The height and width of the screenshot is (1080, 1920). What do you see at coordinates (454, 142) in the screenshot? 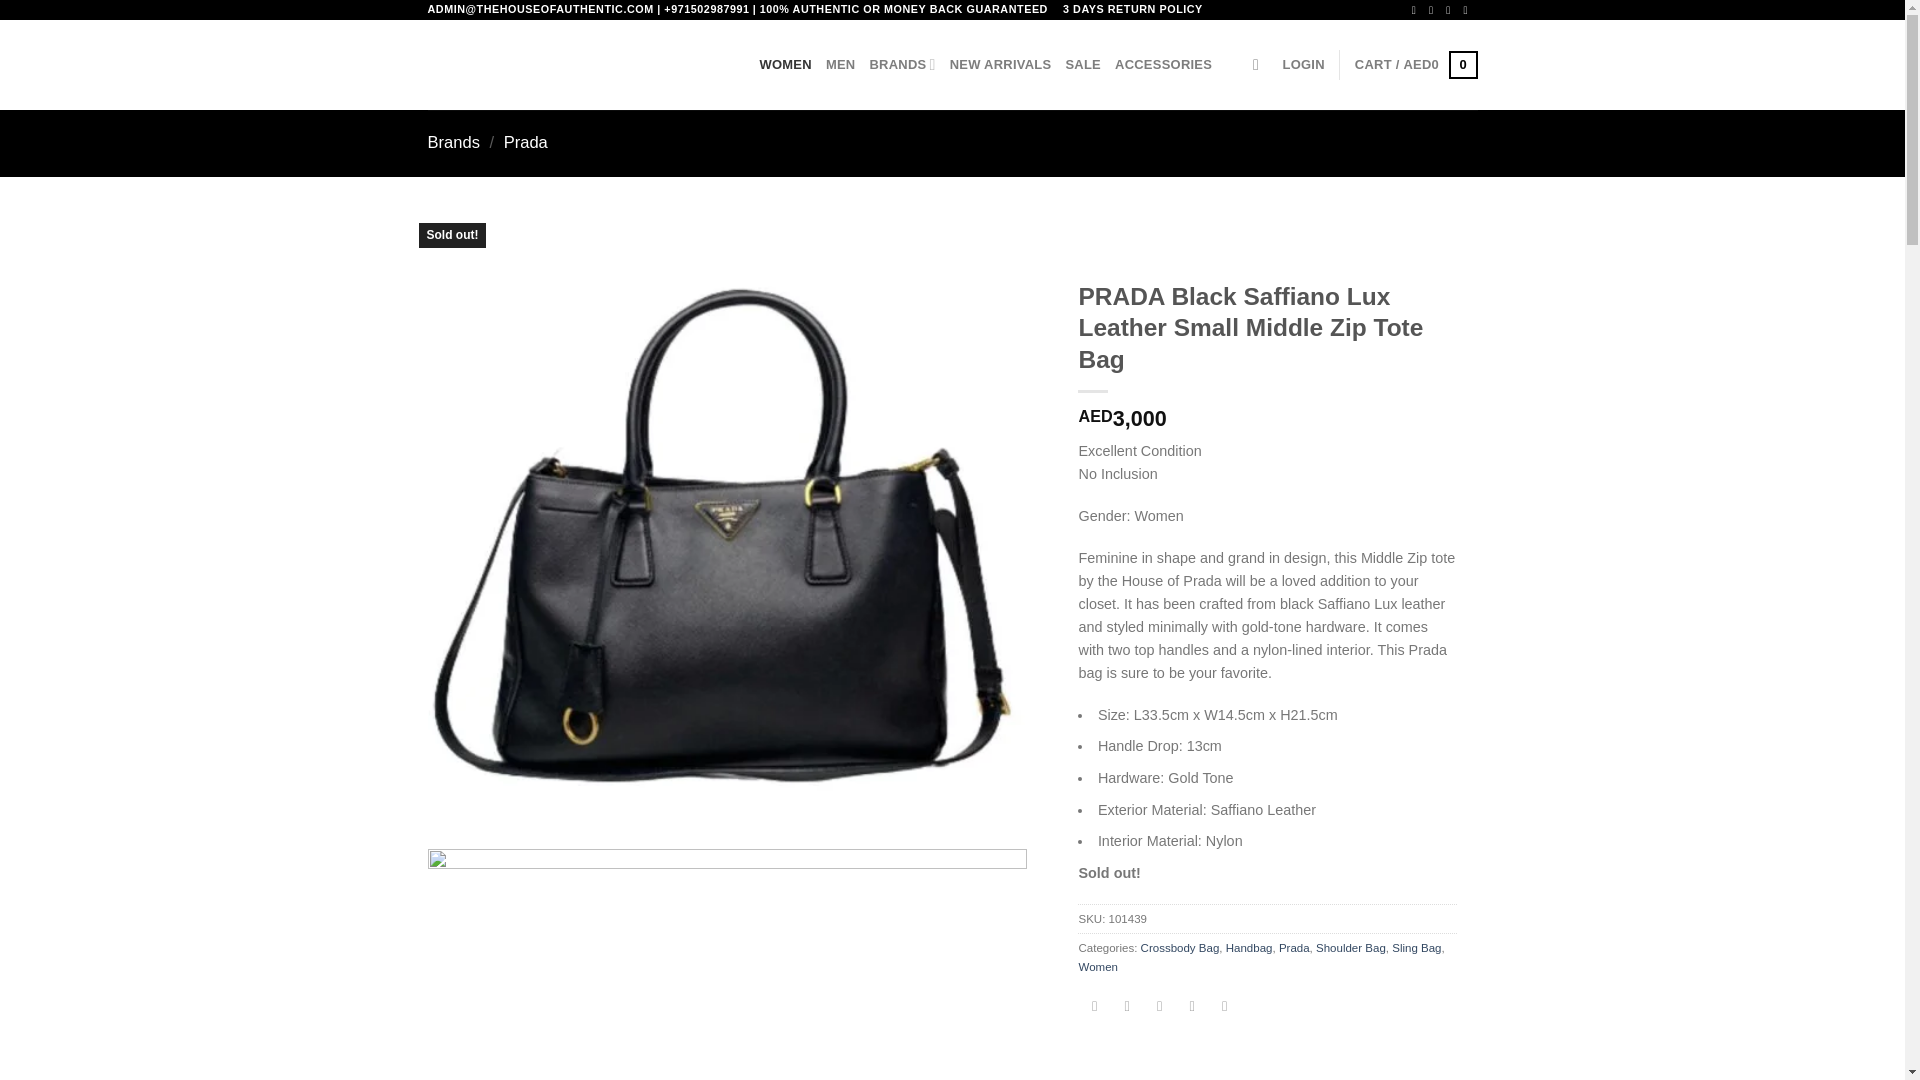
I see `Brands` at bounding box center [454, 142].